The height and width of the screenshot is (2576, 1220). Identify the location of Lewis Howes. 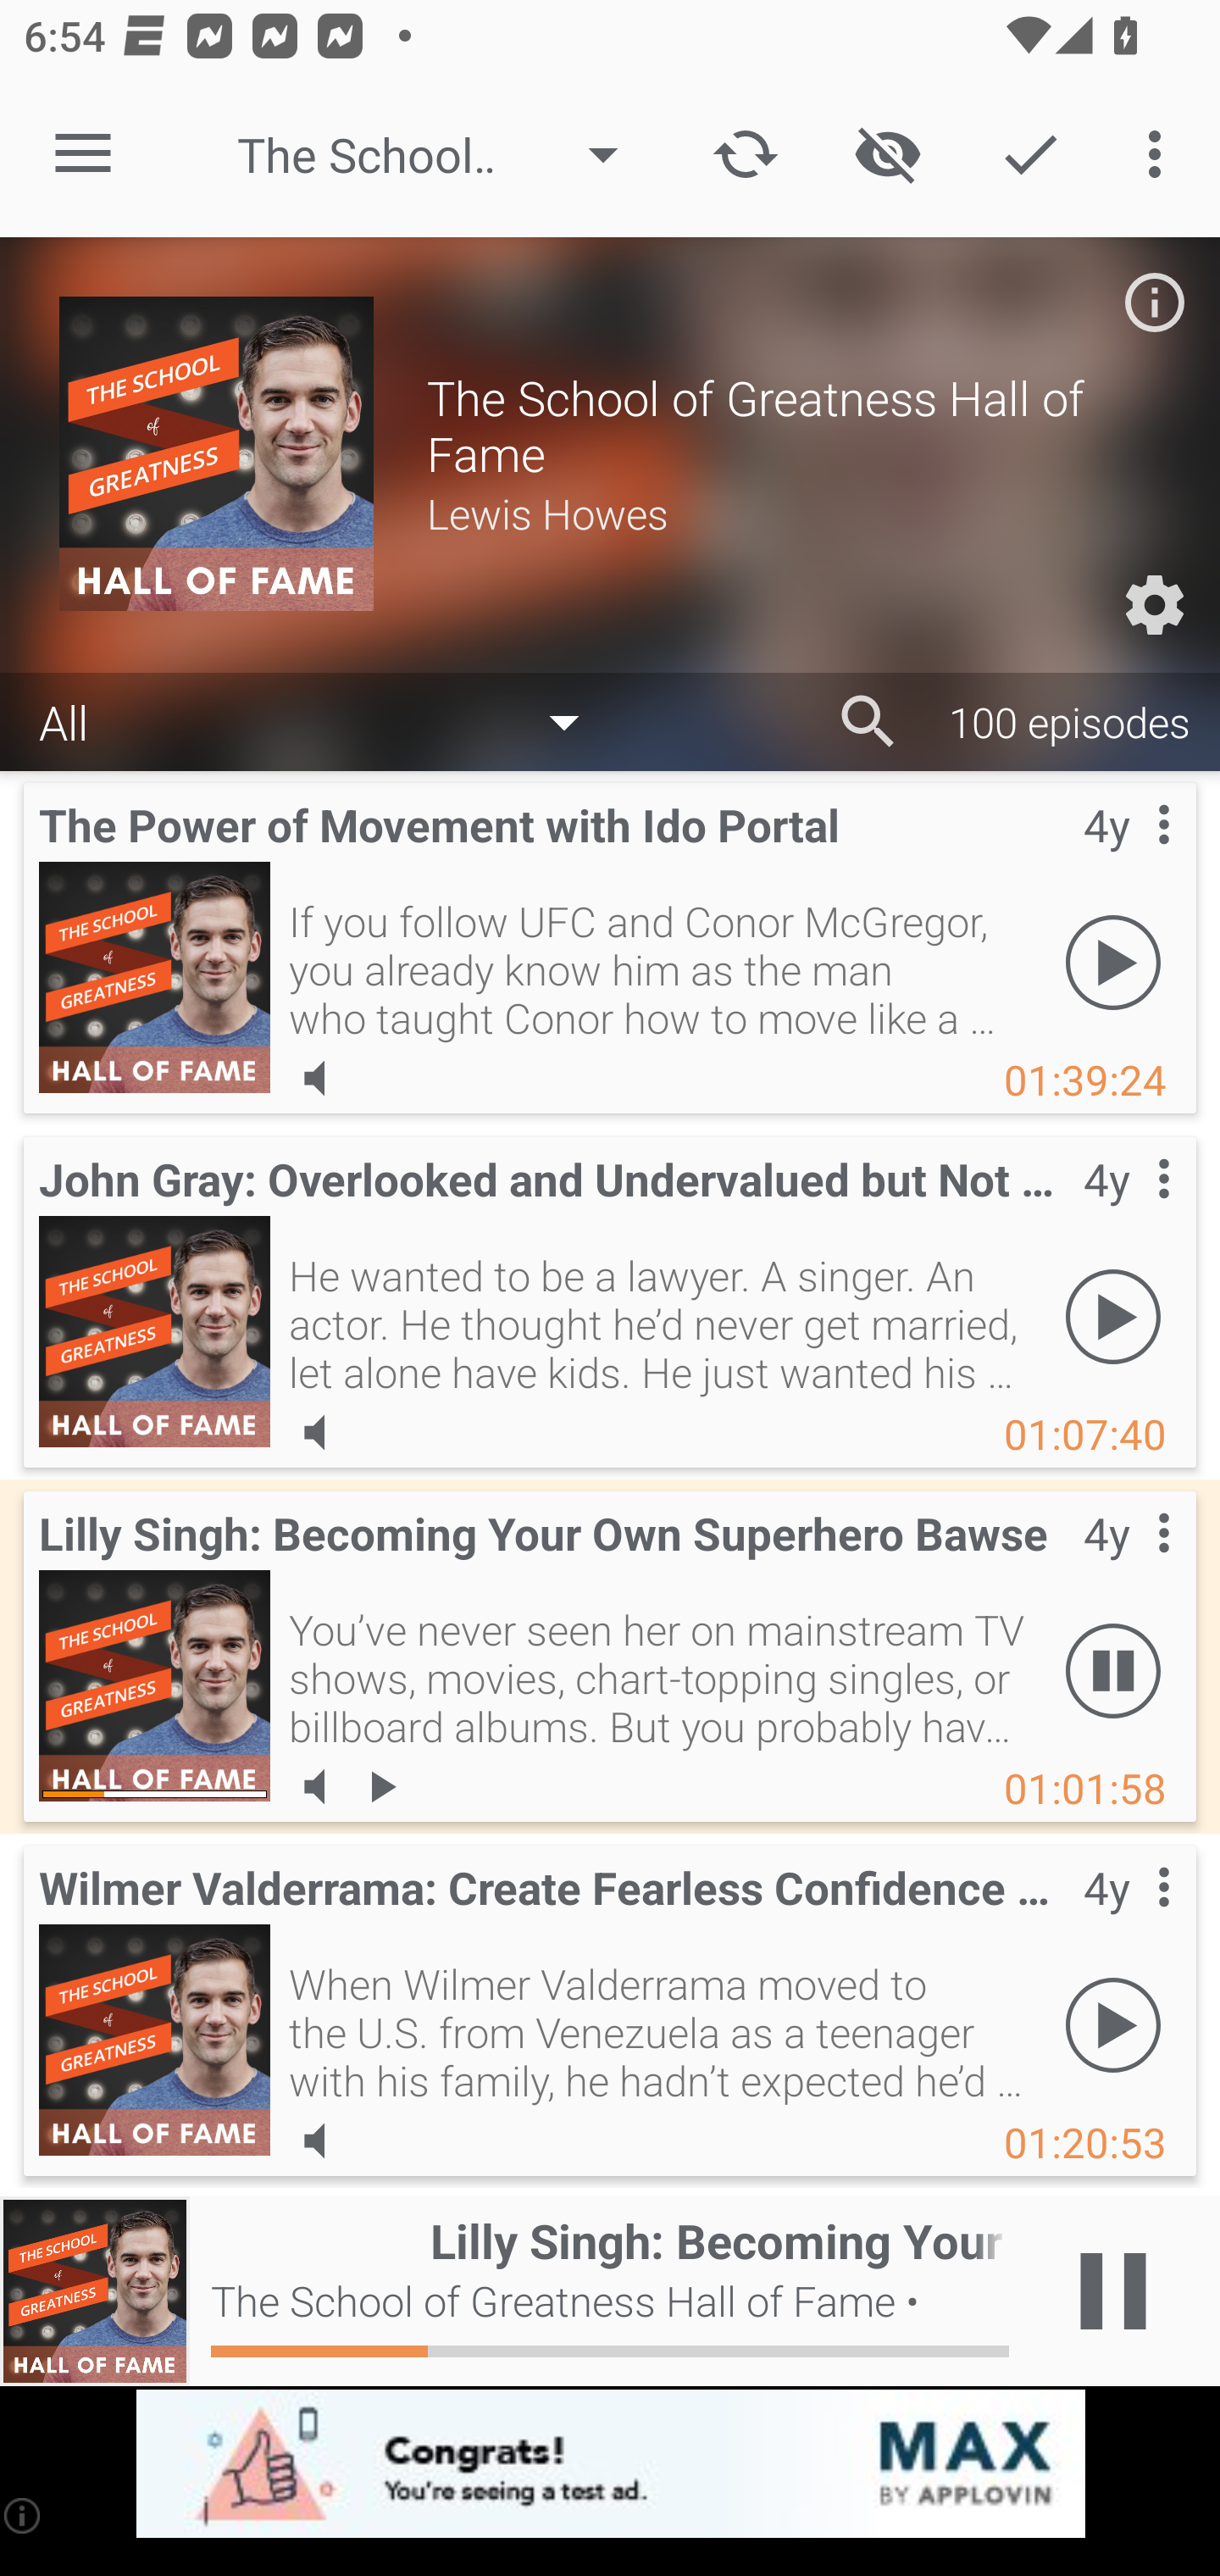
(793, 512).